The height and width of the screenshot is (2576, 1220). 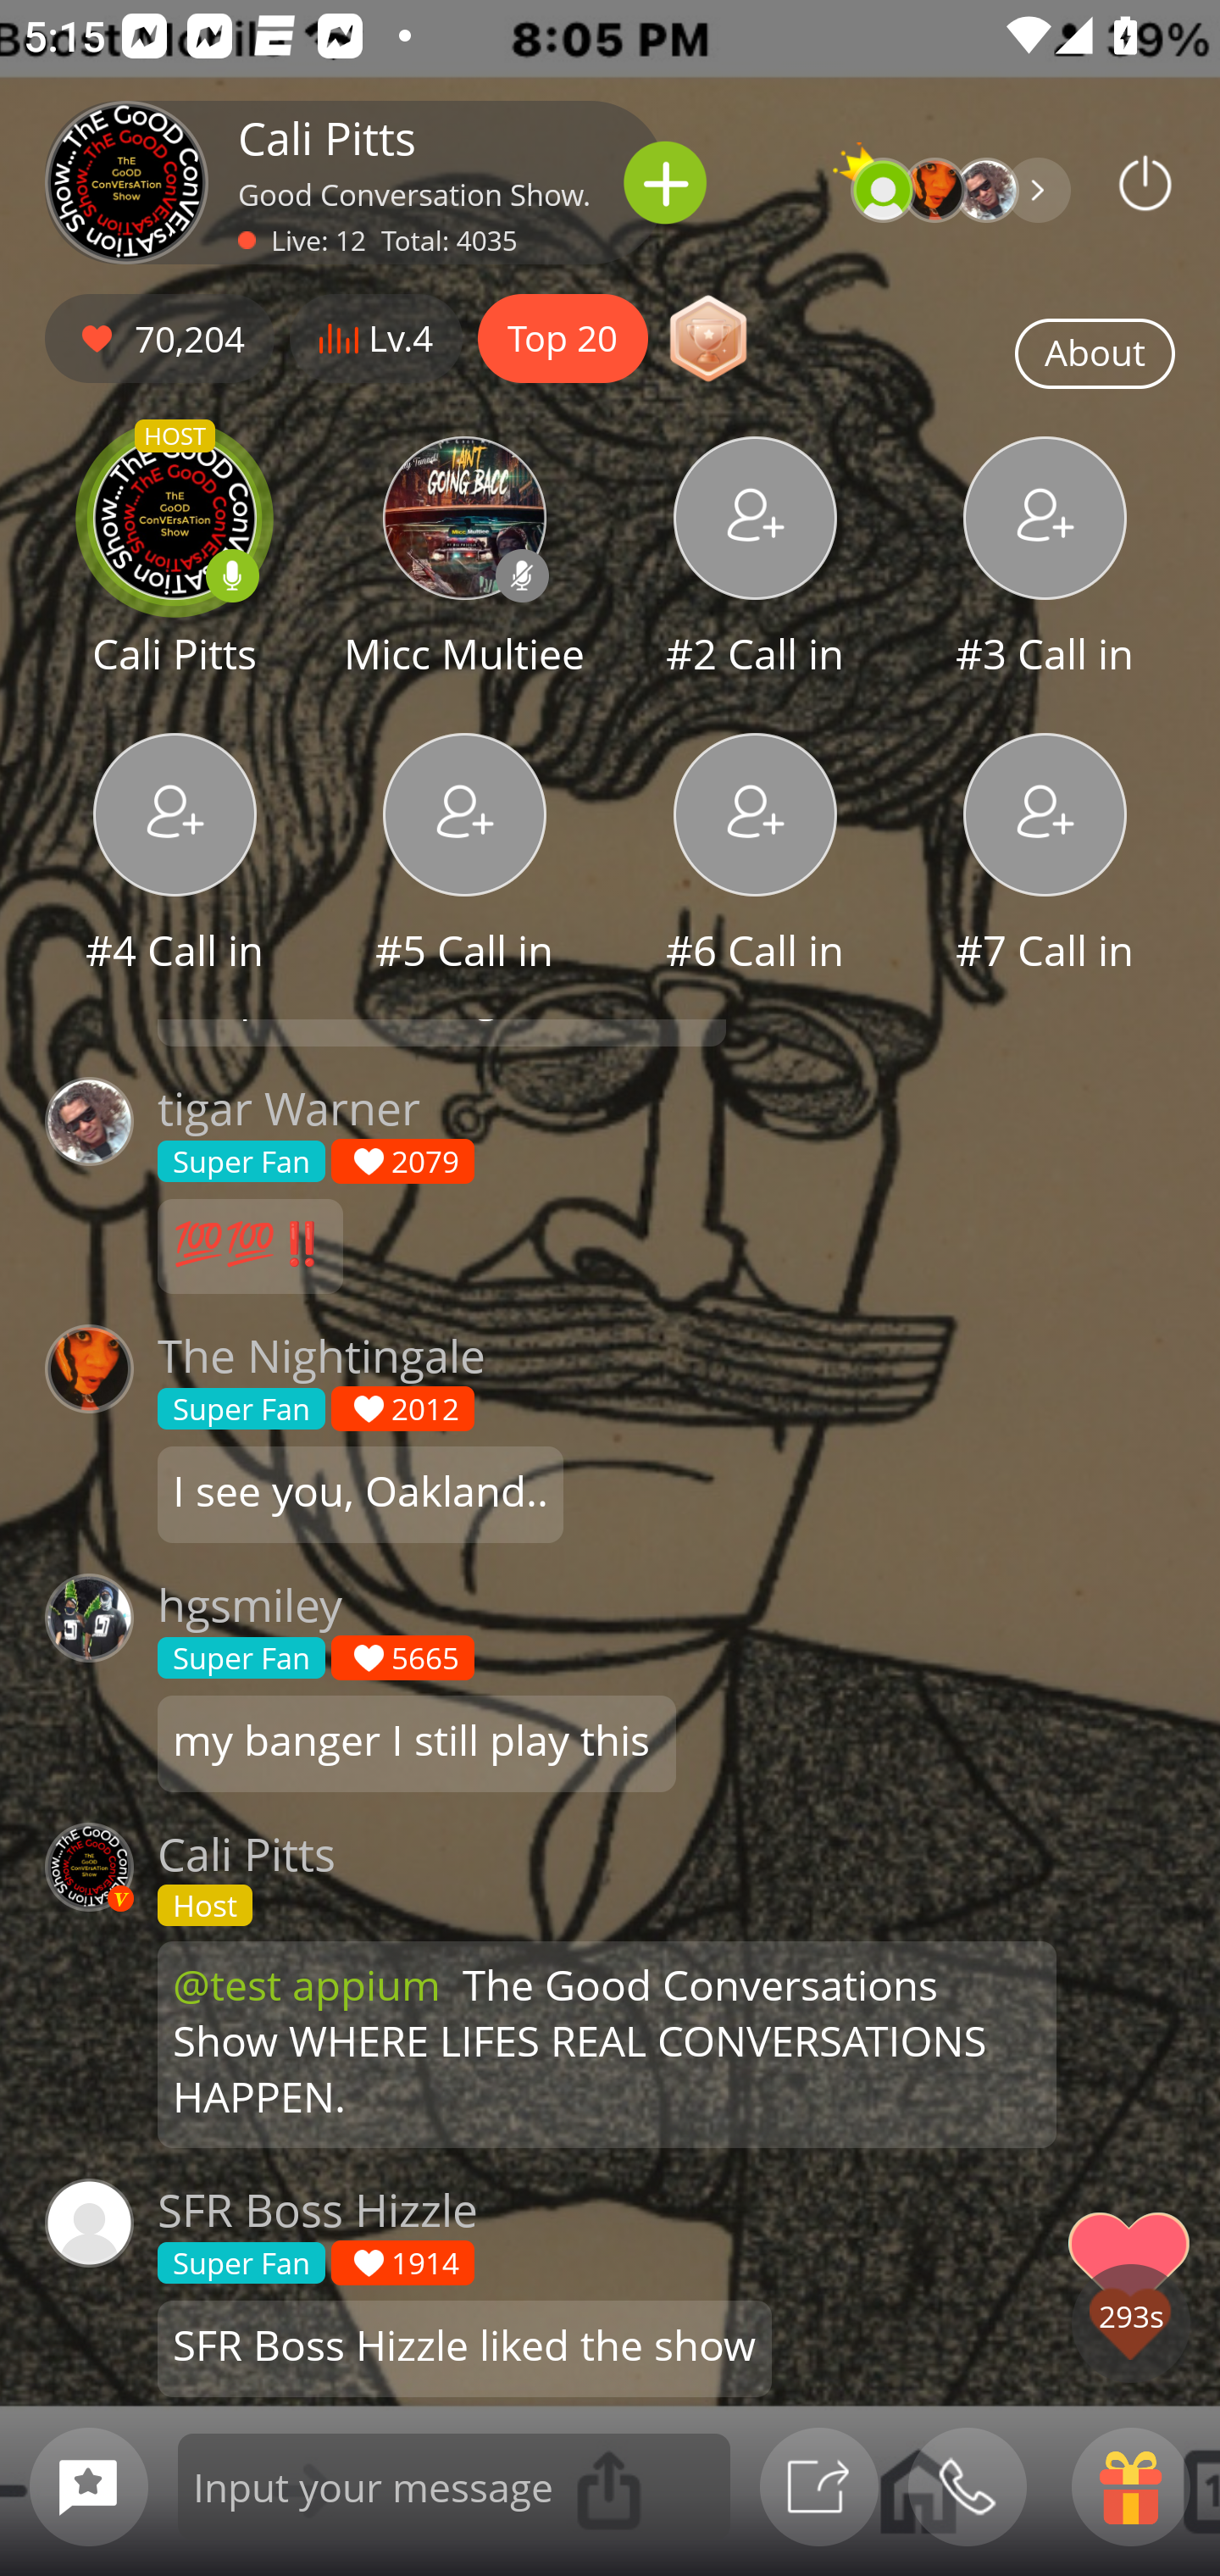 What do you see at coordinates (1145, 182) in the screenshot?
I see `Podbean` at bounding box center [1145, 182].